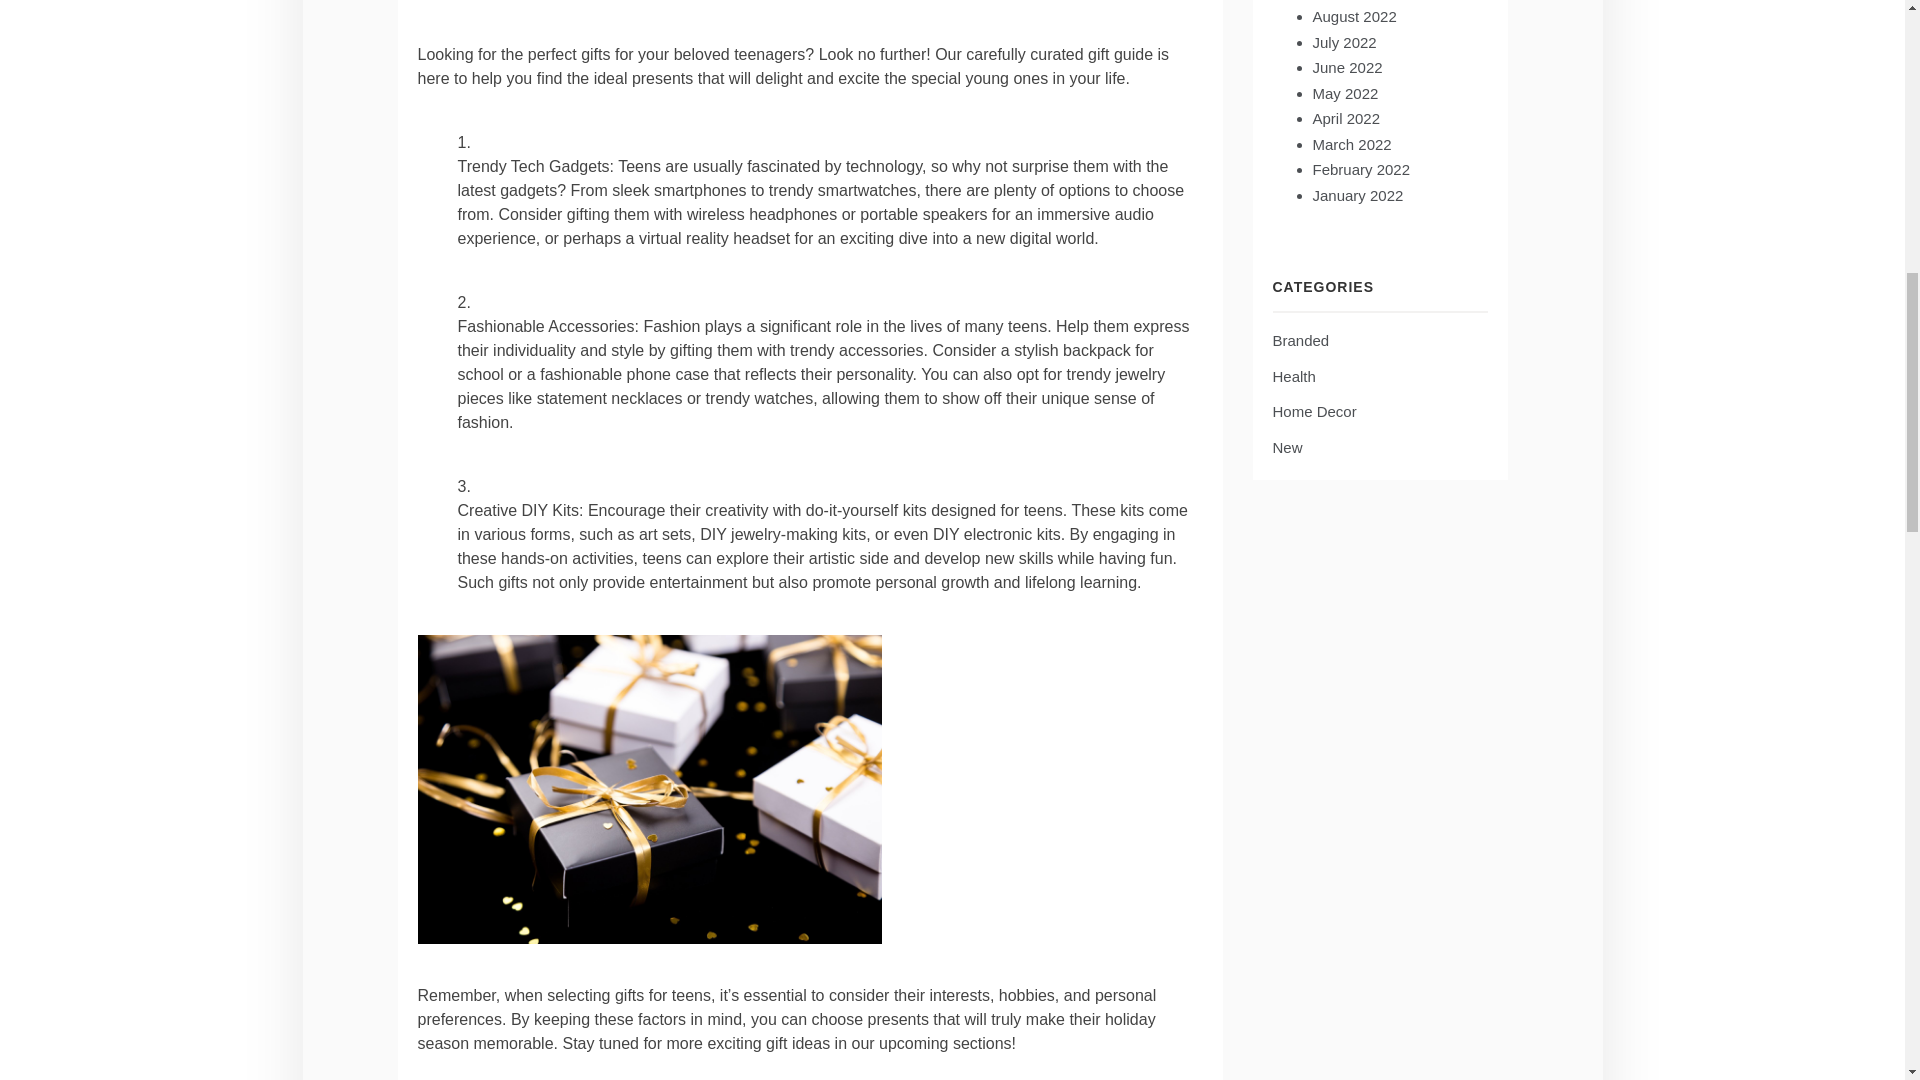  What do you see at coordinates (1357, 195) in the screenshot?
I see `January 2022` at bounding box center [1357, 195].